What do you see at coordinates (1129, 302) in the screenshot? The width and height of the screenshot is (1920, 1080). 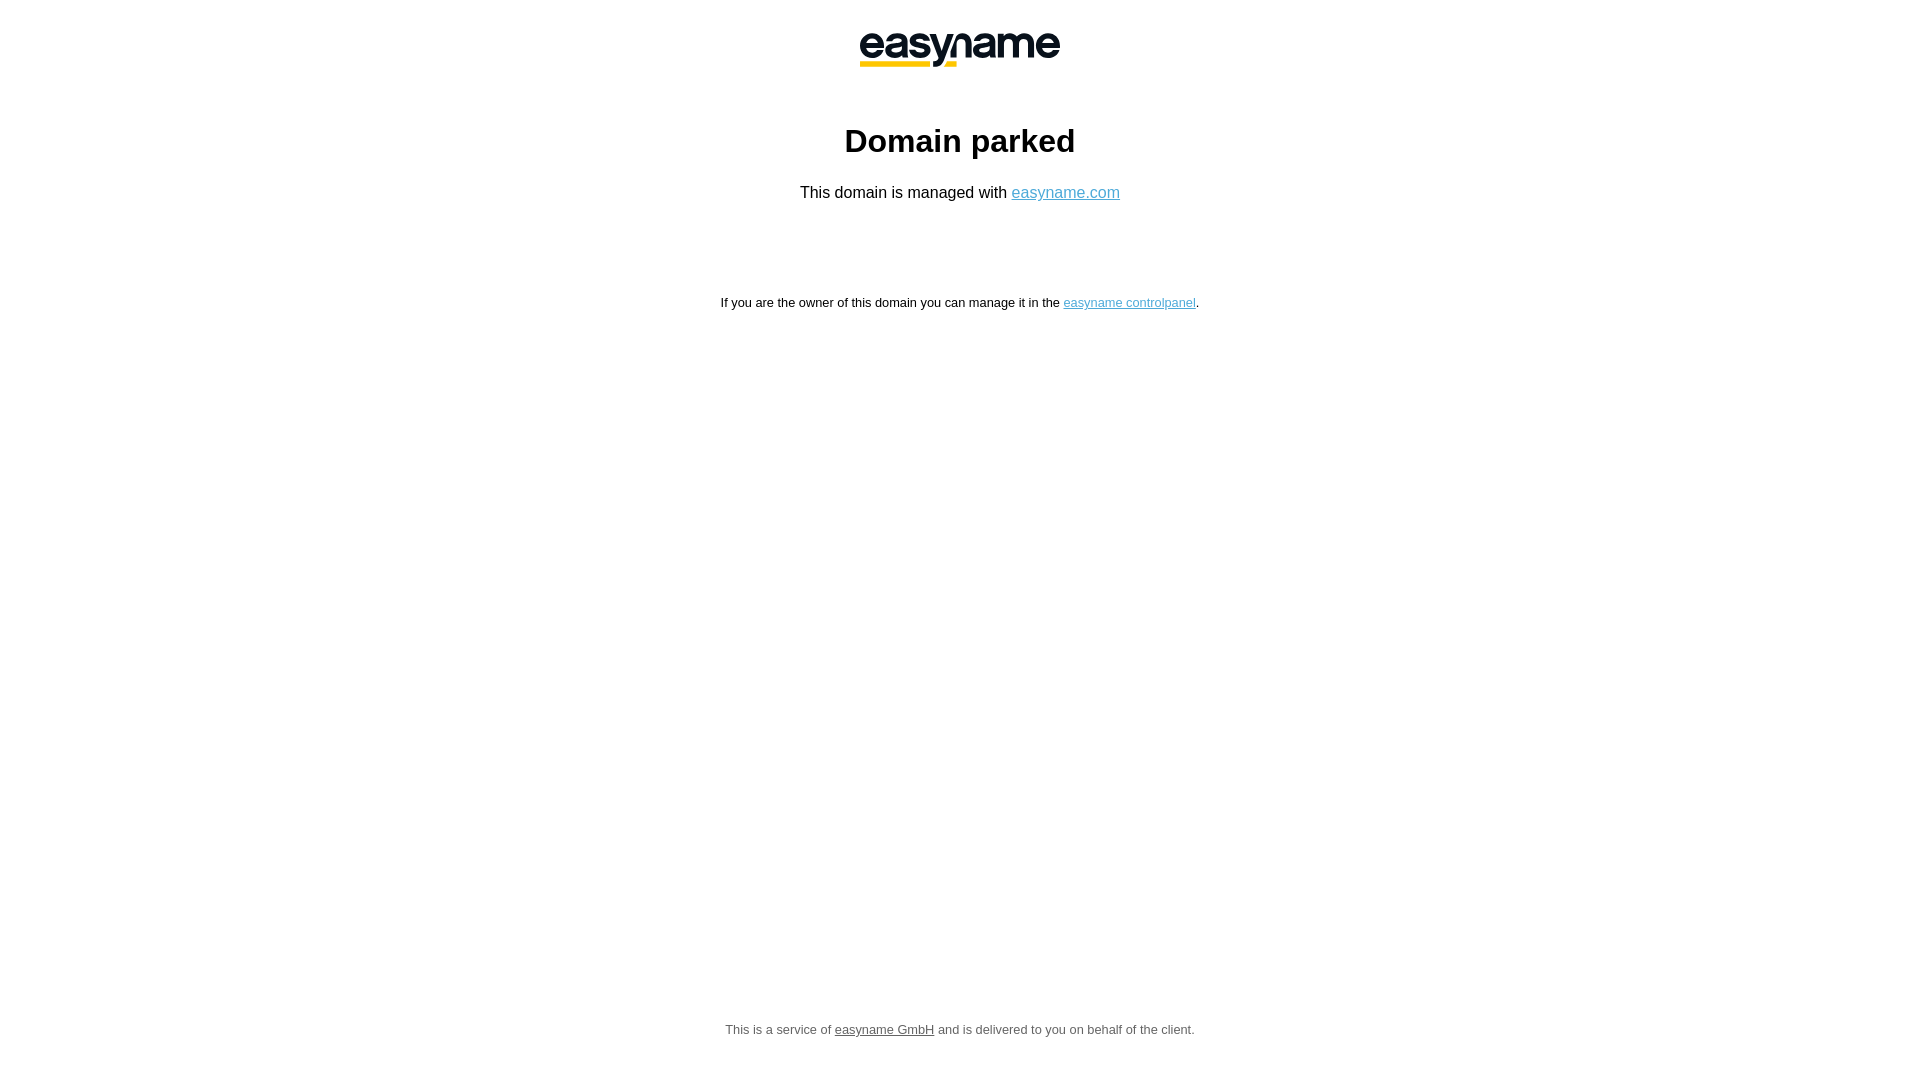 I see `easyname controlpanel` at bounding box center [1129, 302].